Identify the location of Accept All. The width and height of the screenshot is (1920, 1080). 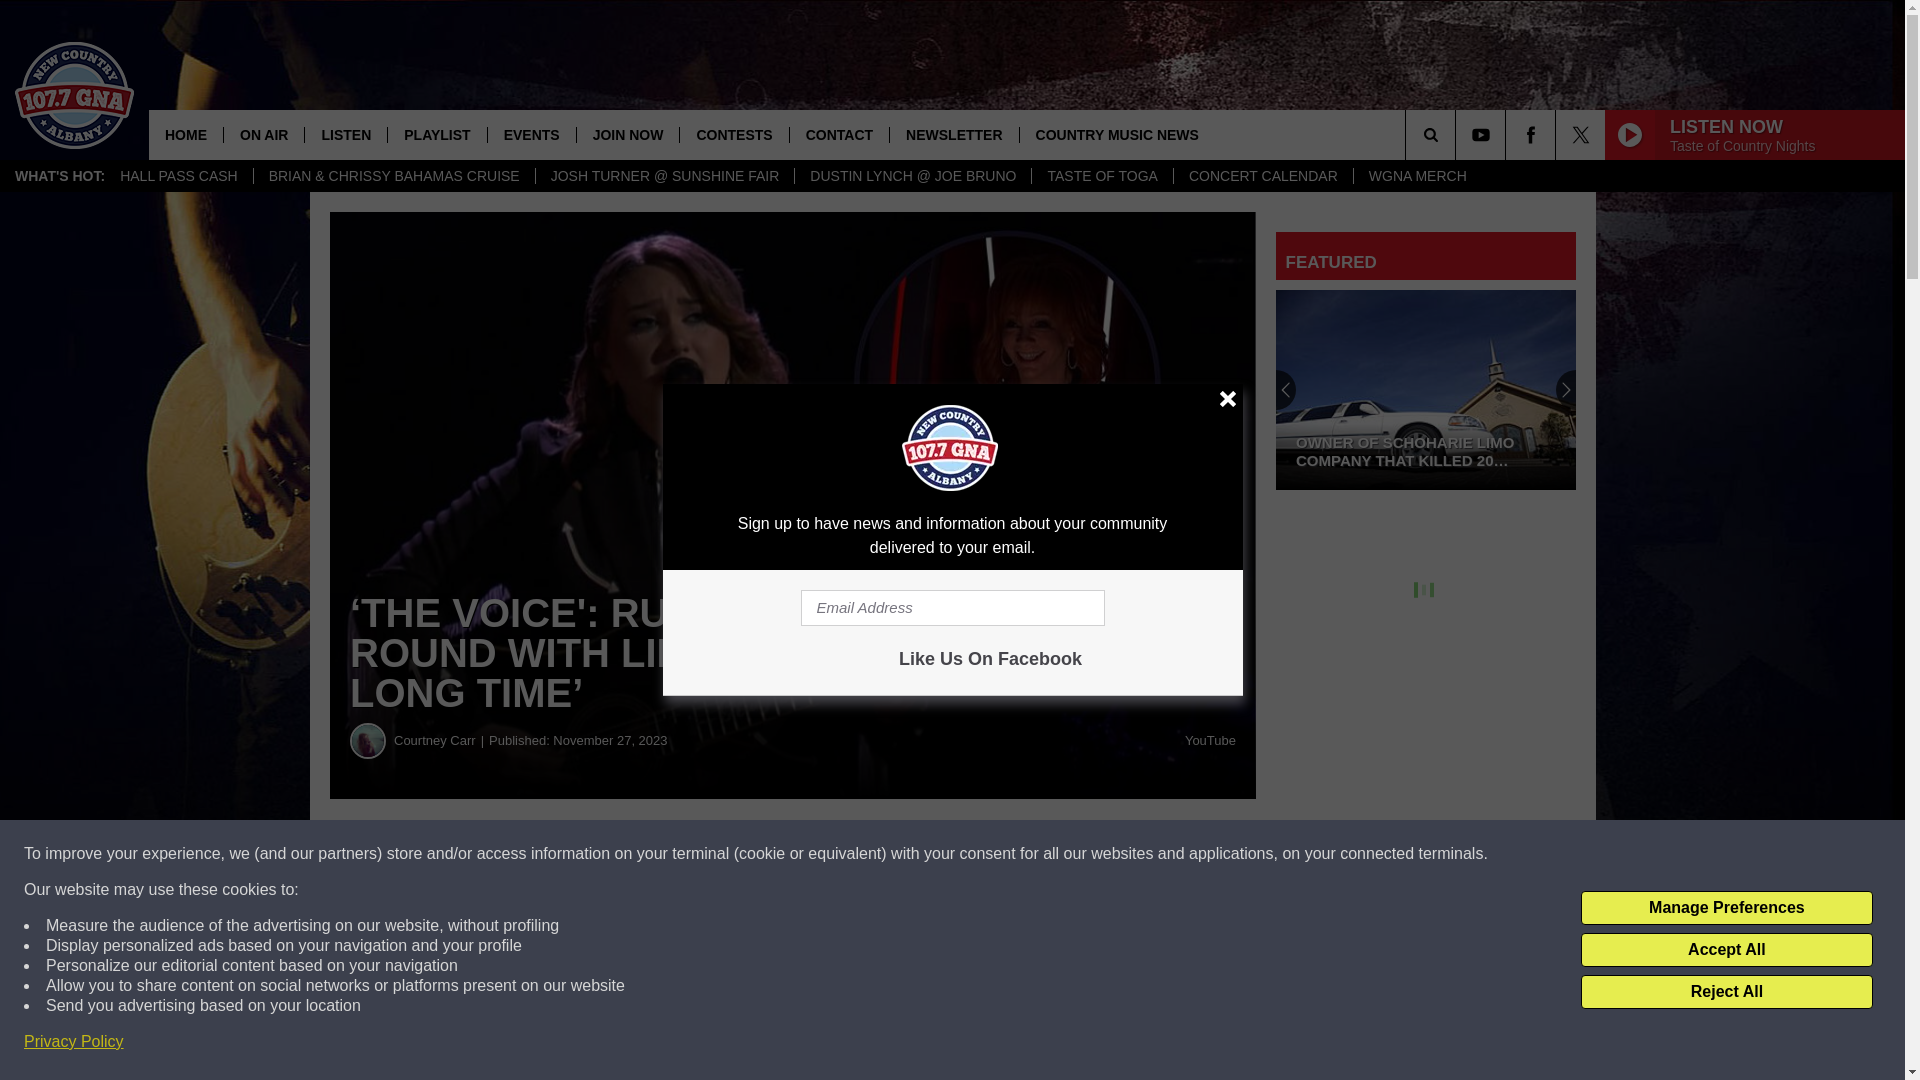
(1726, 950).